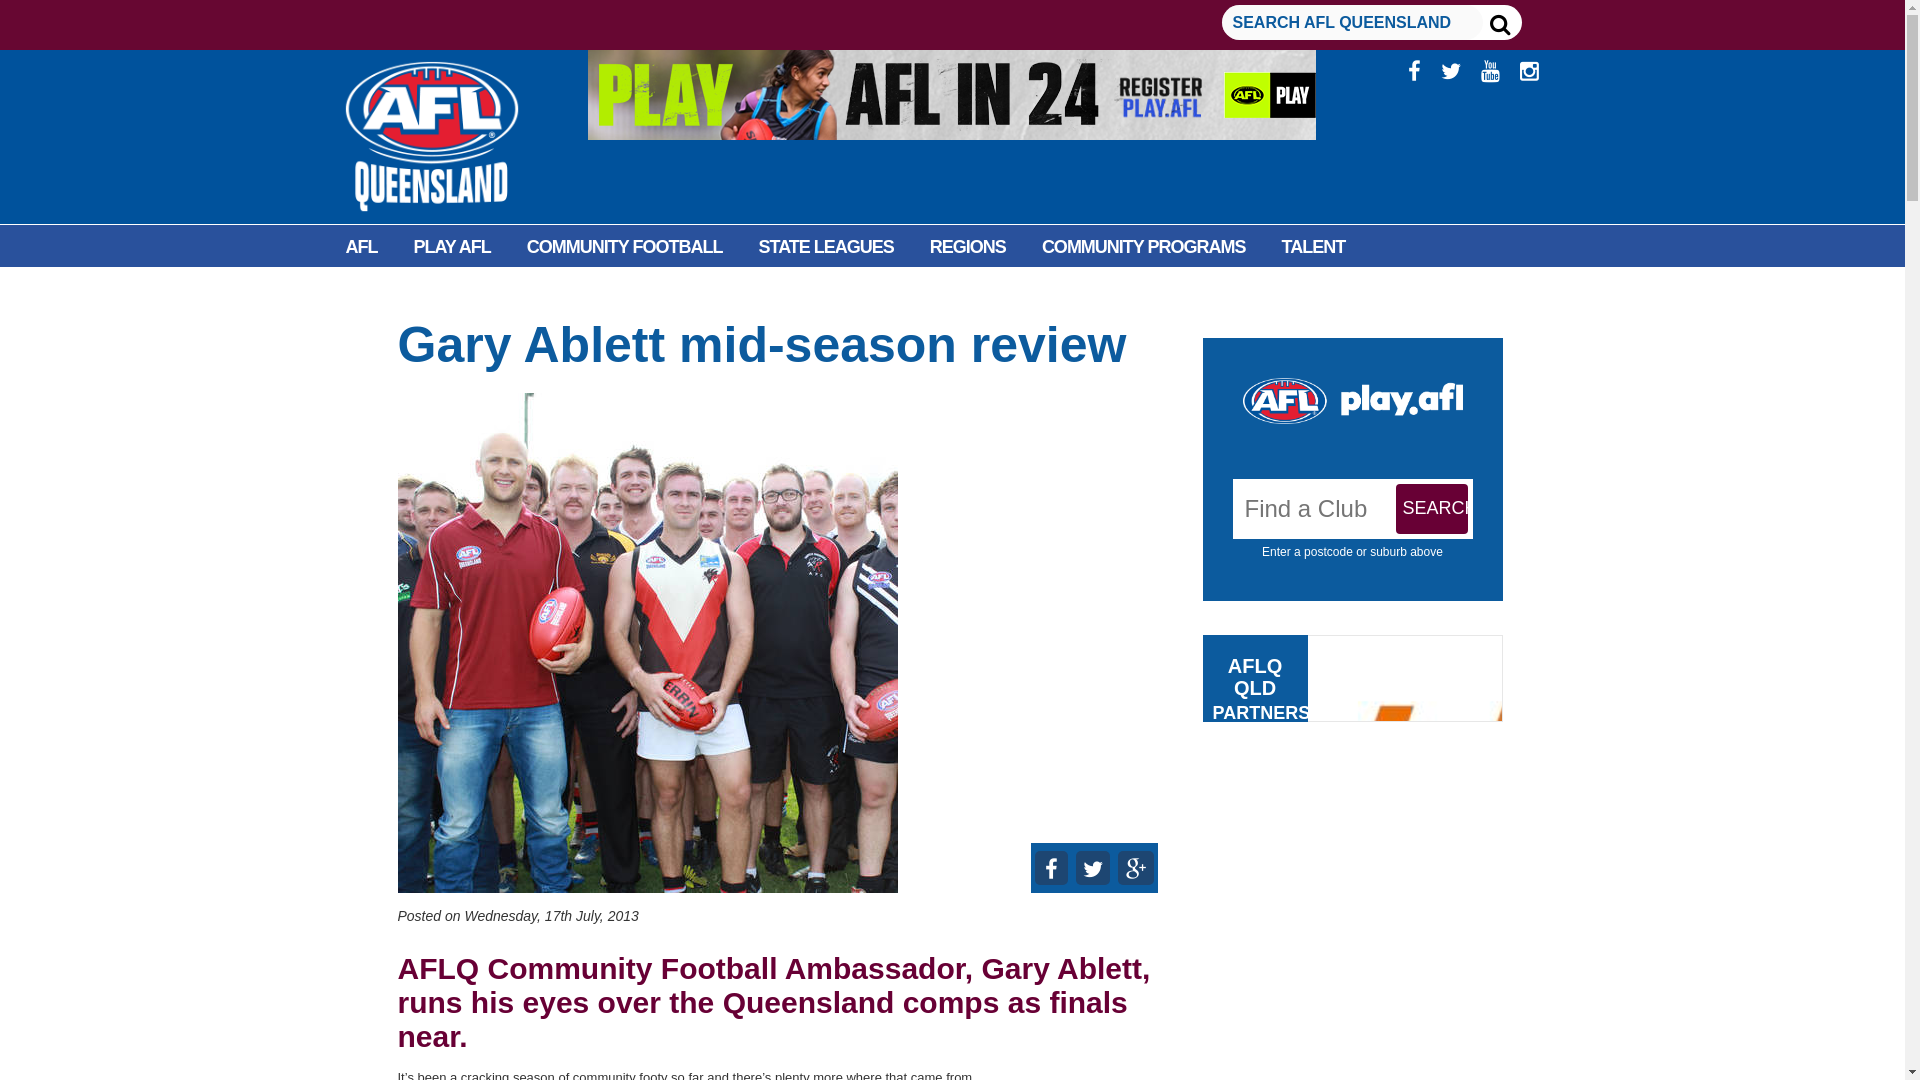  Describe the element at coordinates (968, 247) in the screenshot. I see `REGIONS` at that location.